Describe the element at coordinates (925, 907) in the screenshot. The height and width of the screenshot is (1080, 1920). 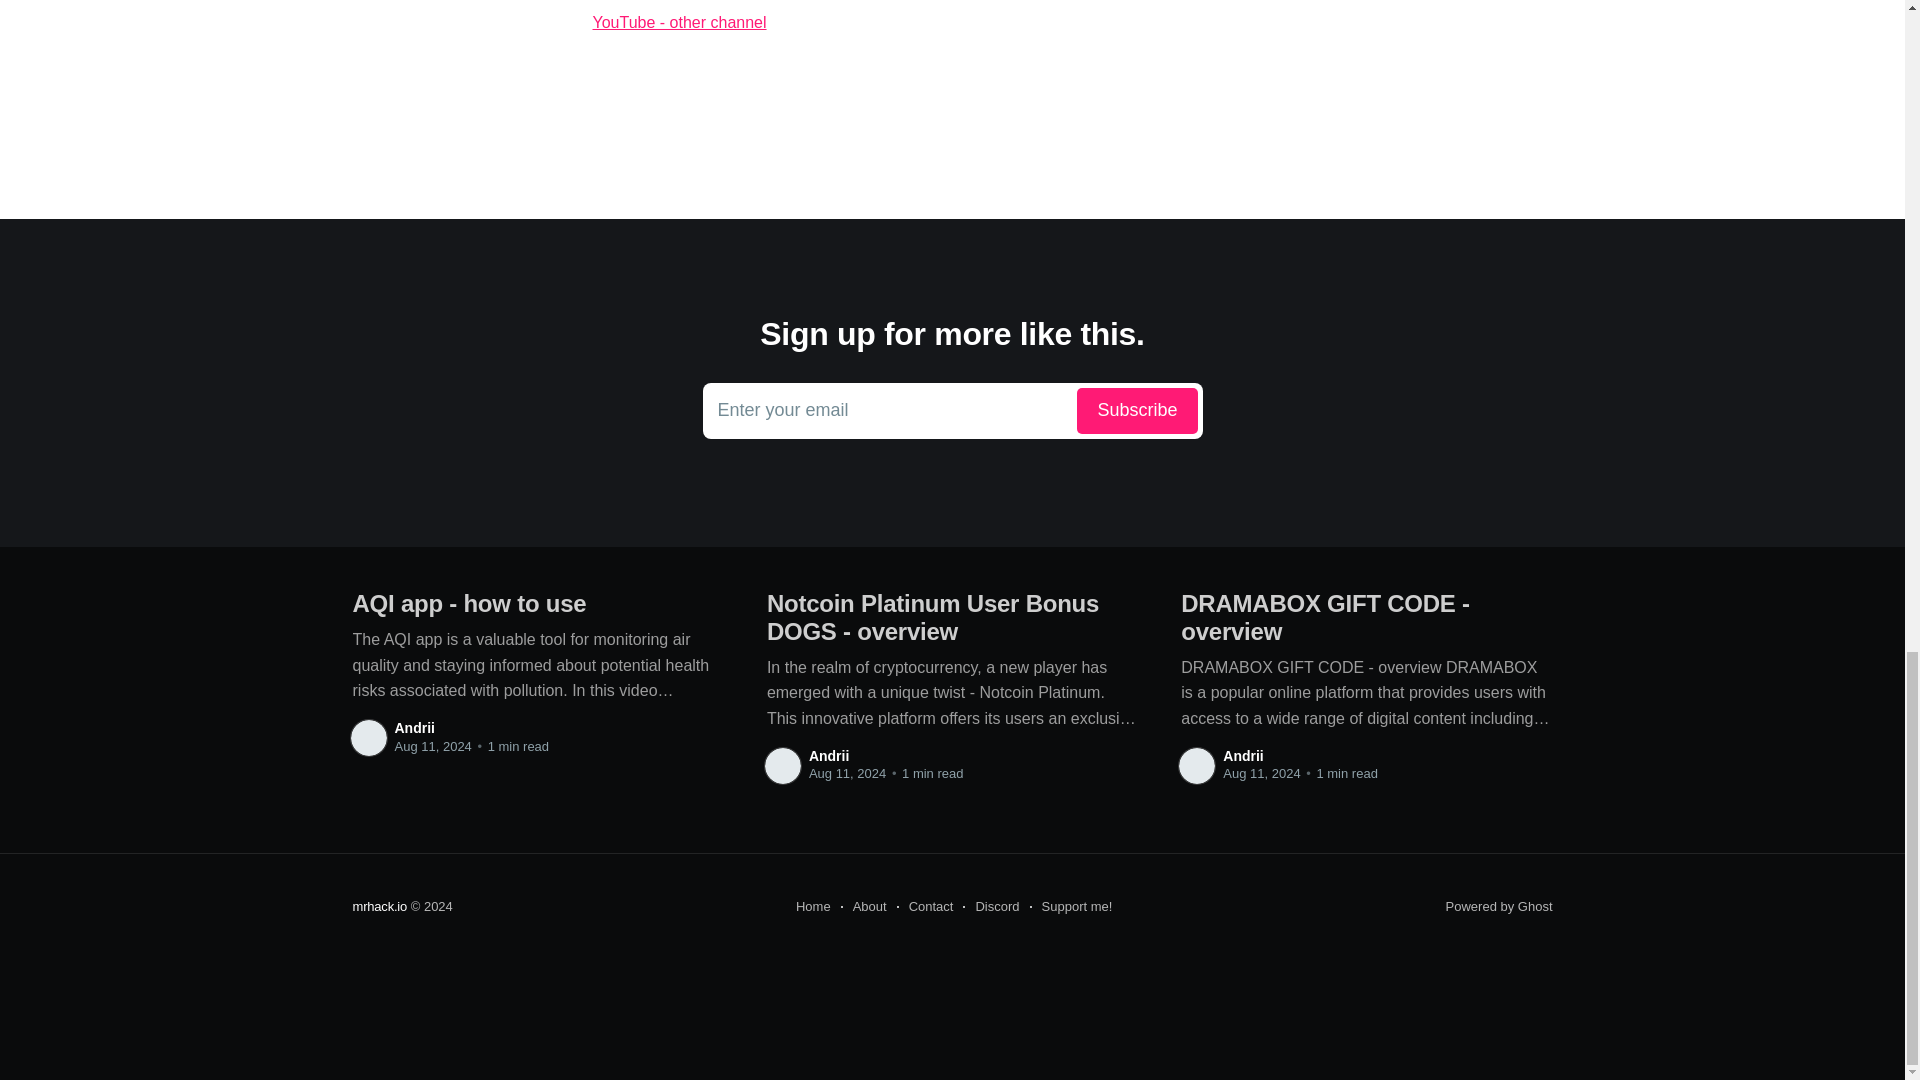
I see `Contact` at that location.